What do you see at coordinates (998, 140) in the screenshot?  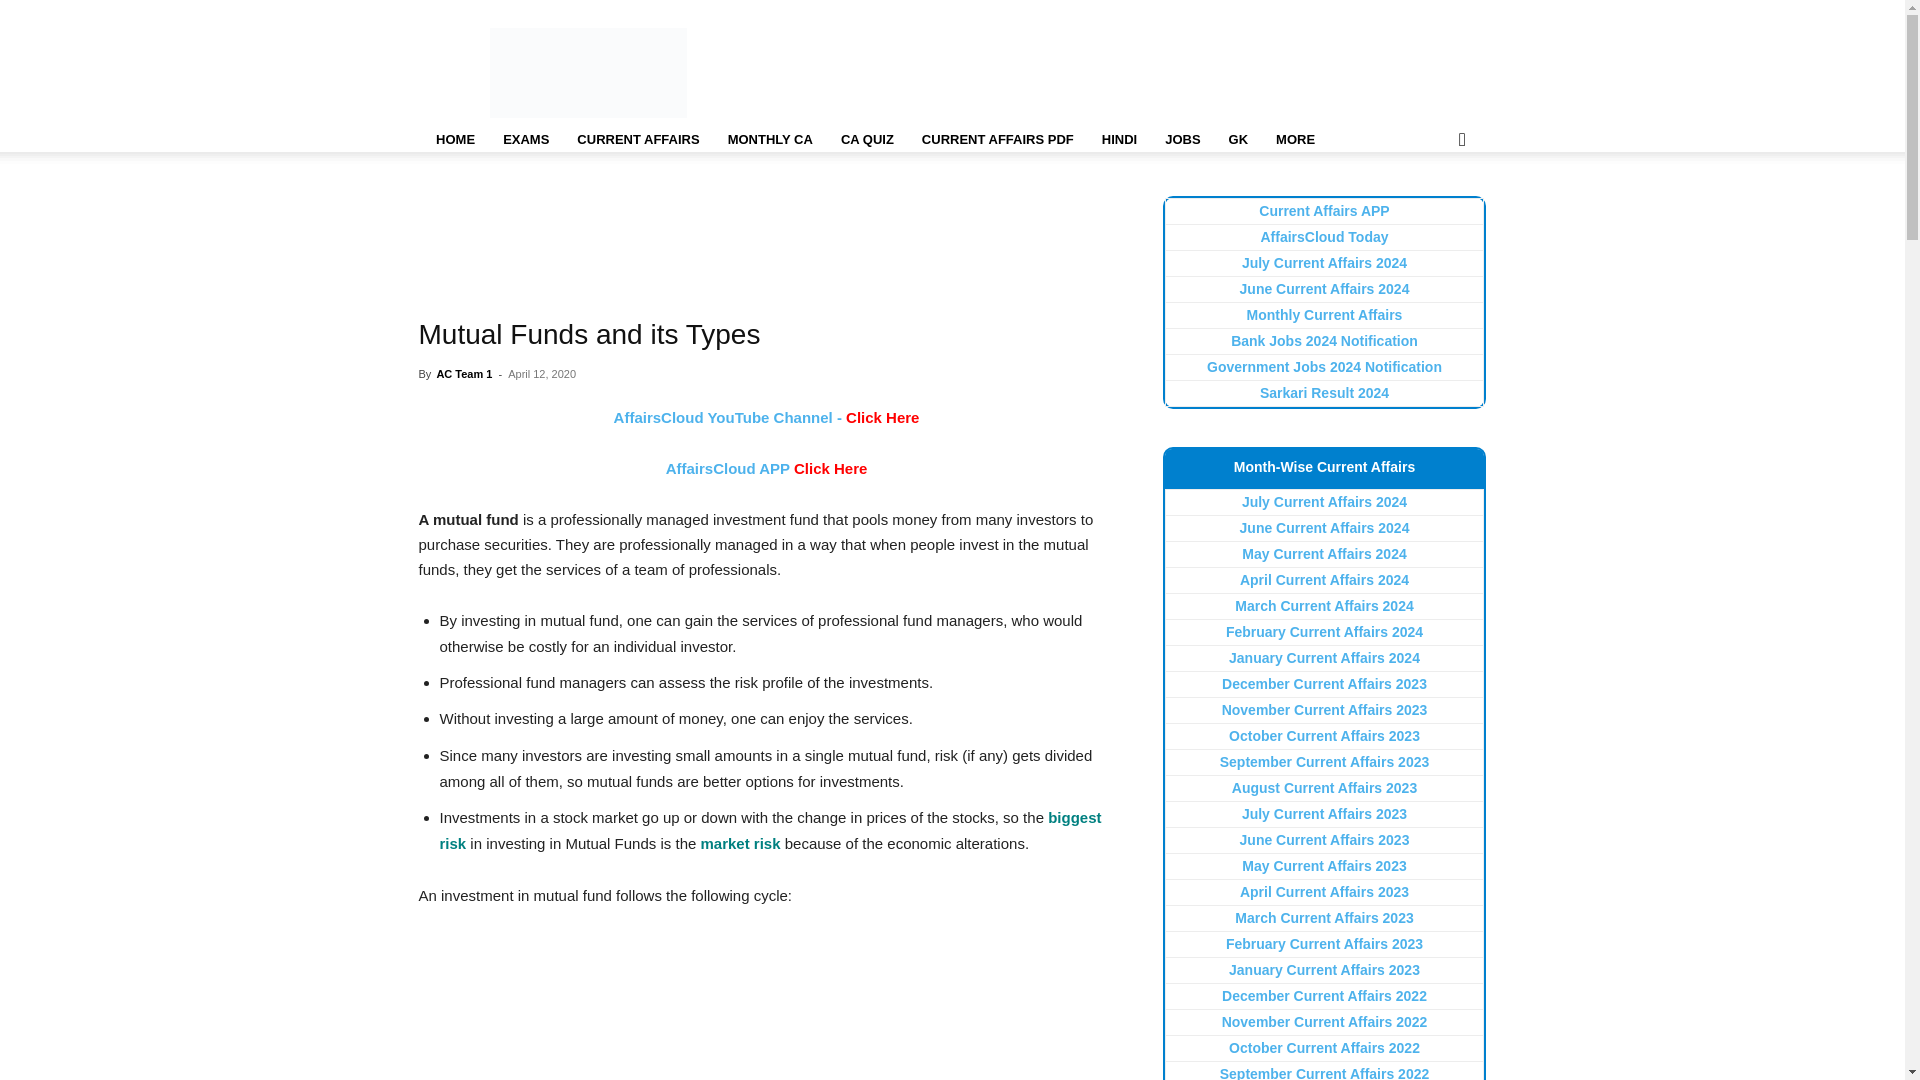 I see `Current Affairs PDF` at bounding box center [998, 140].